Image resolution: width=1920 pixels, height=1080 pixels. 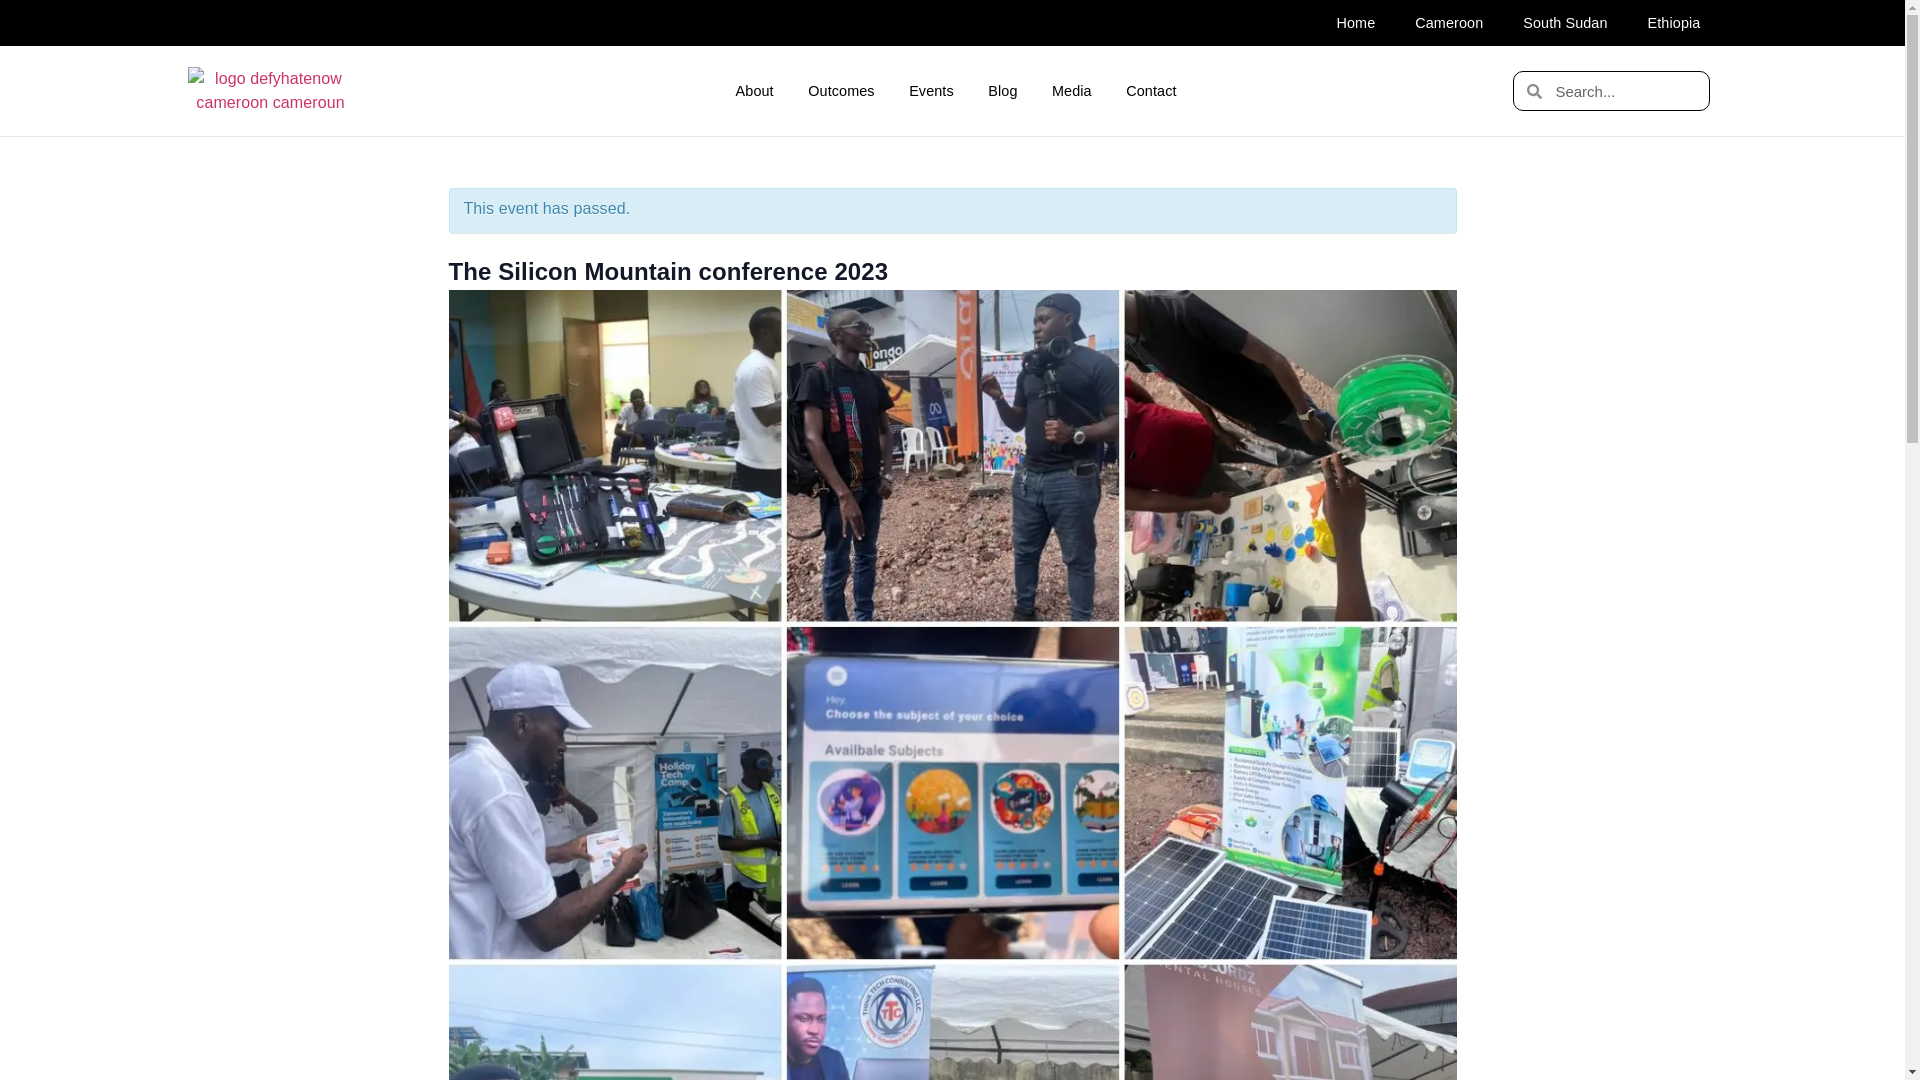 I want to click on Home, so click(x=1355, y=23).